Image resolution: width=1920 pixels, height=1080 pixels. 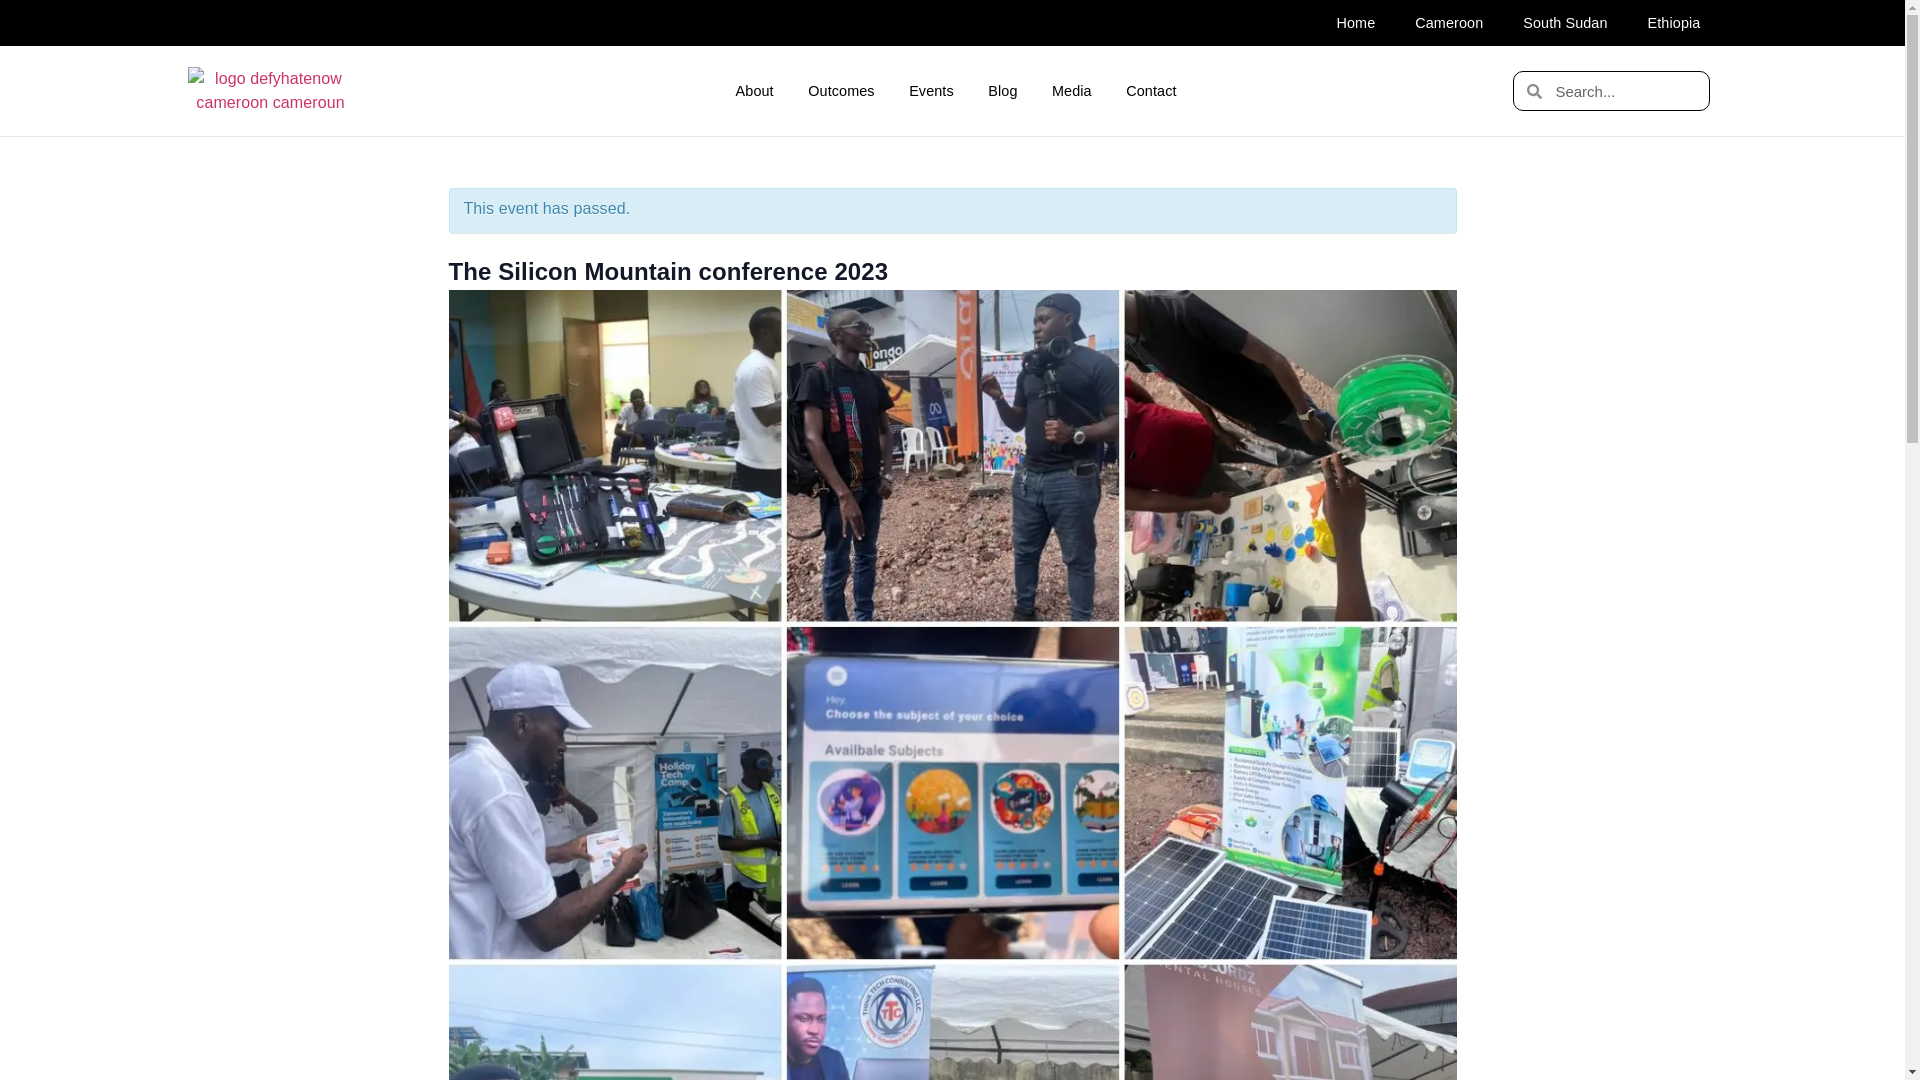 I want to click on Home, so click(x=1355, y=23).